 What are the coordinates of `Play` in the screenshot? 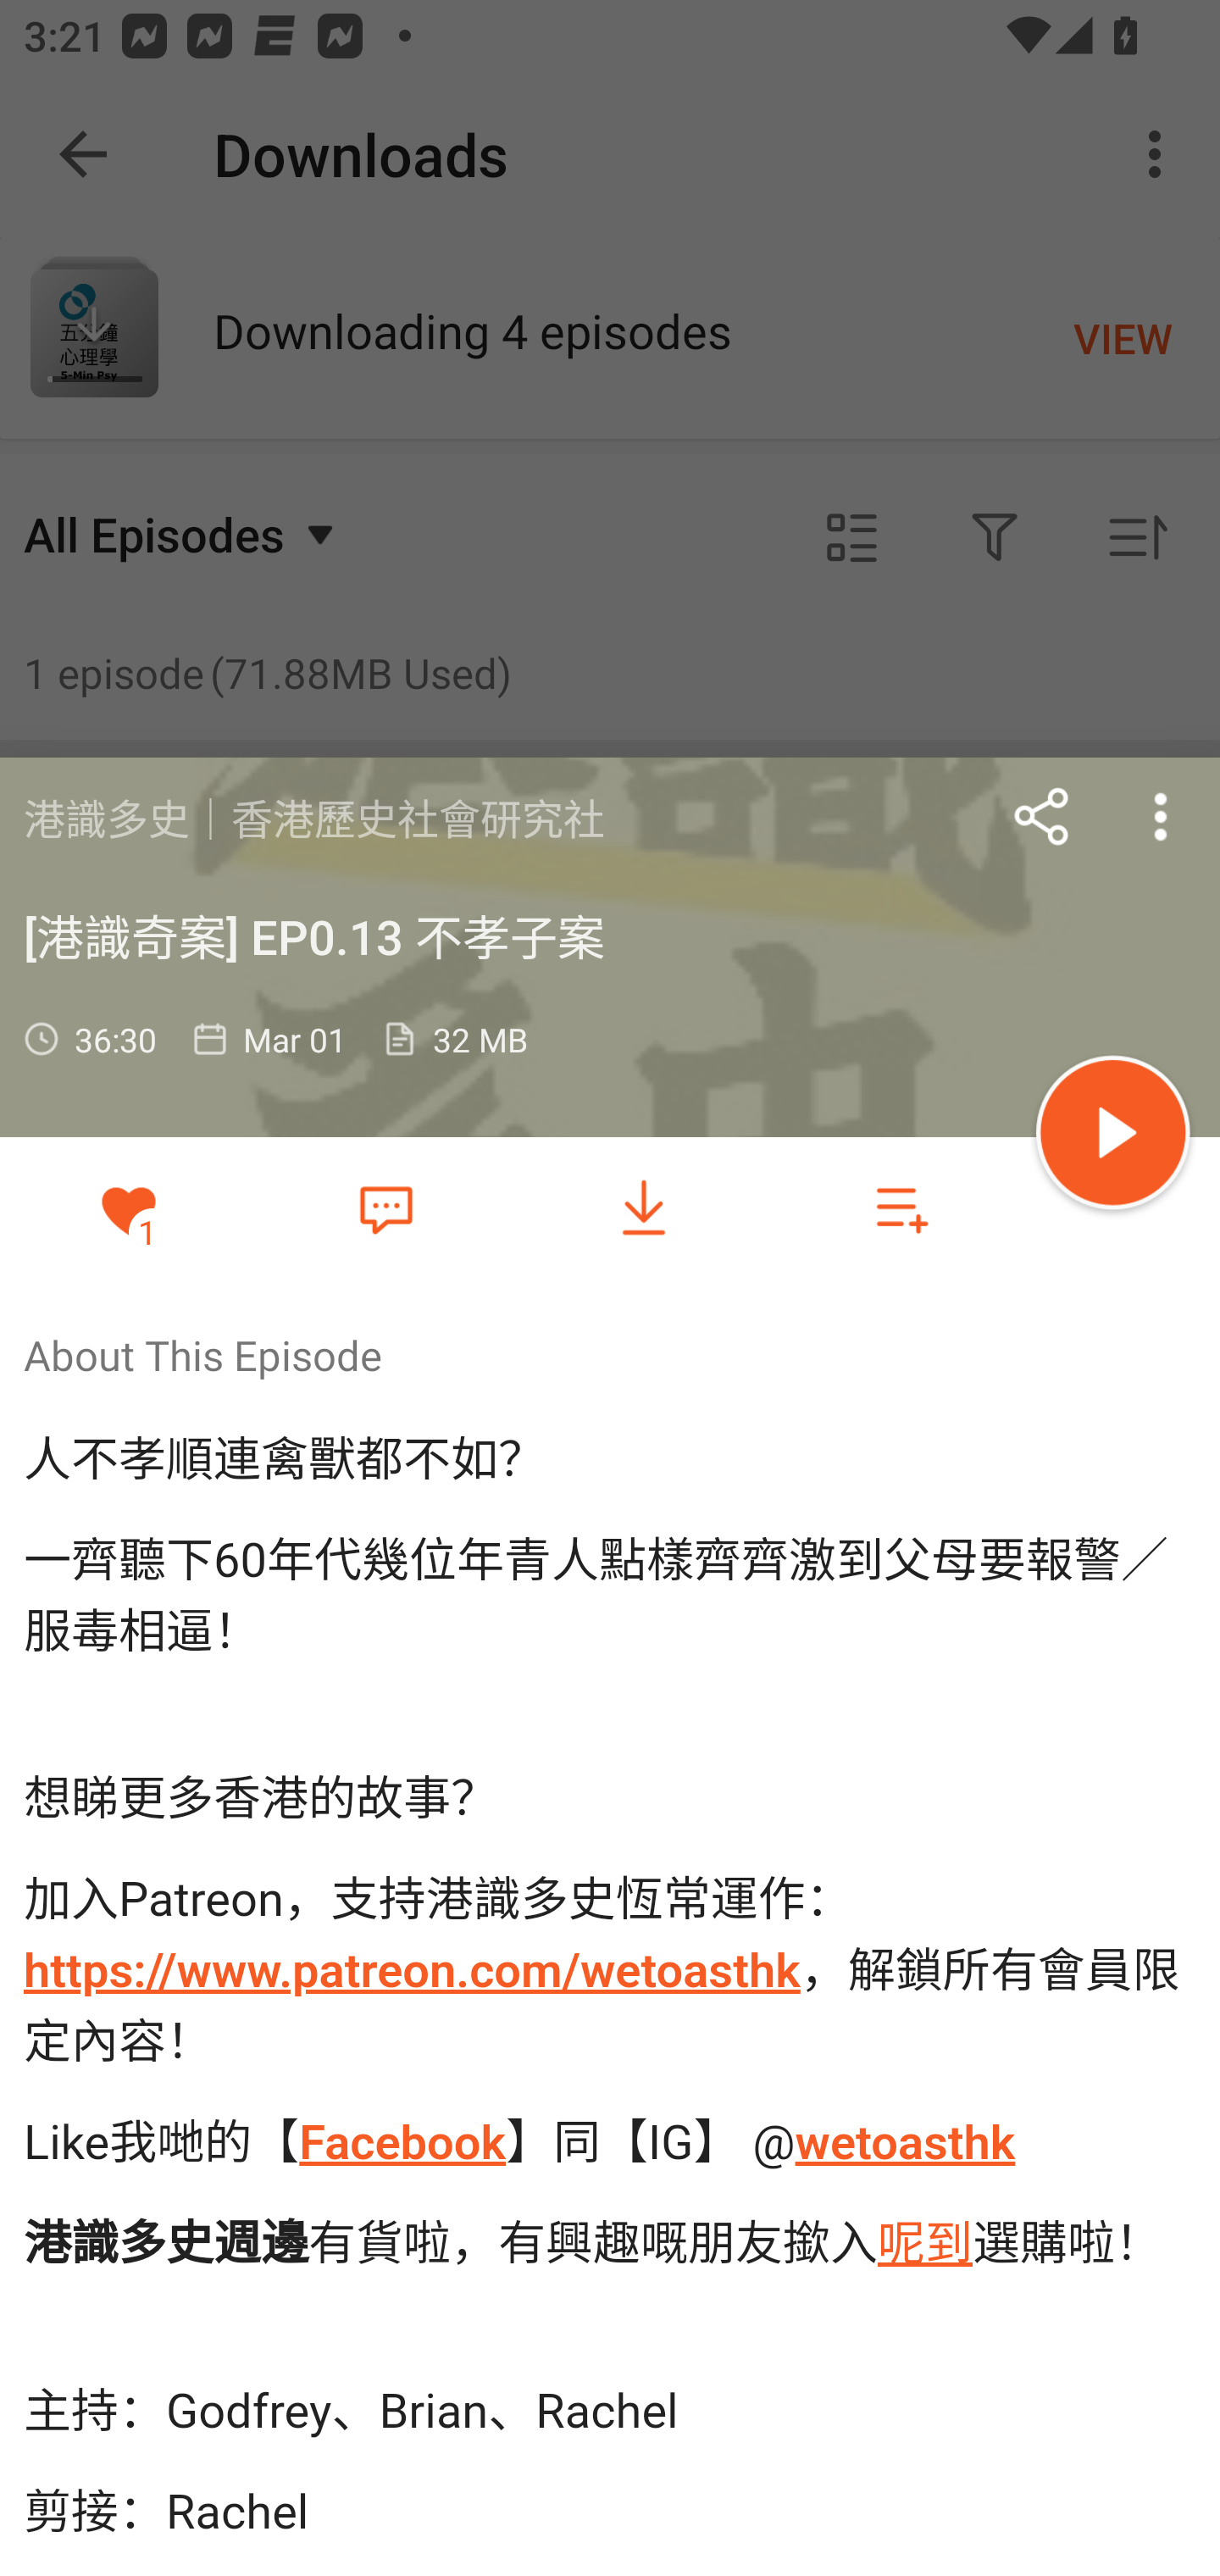 It's located at (1113, 1137).